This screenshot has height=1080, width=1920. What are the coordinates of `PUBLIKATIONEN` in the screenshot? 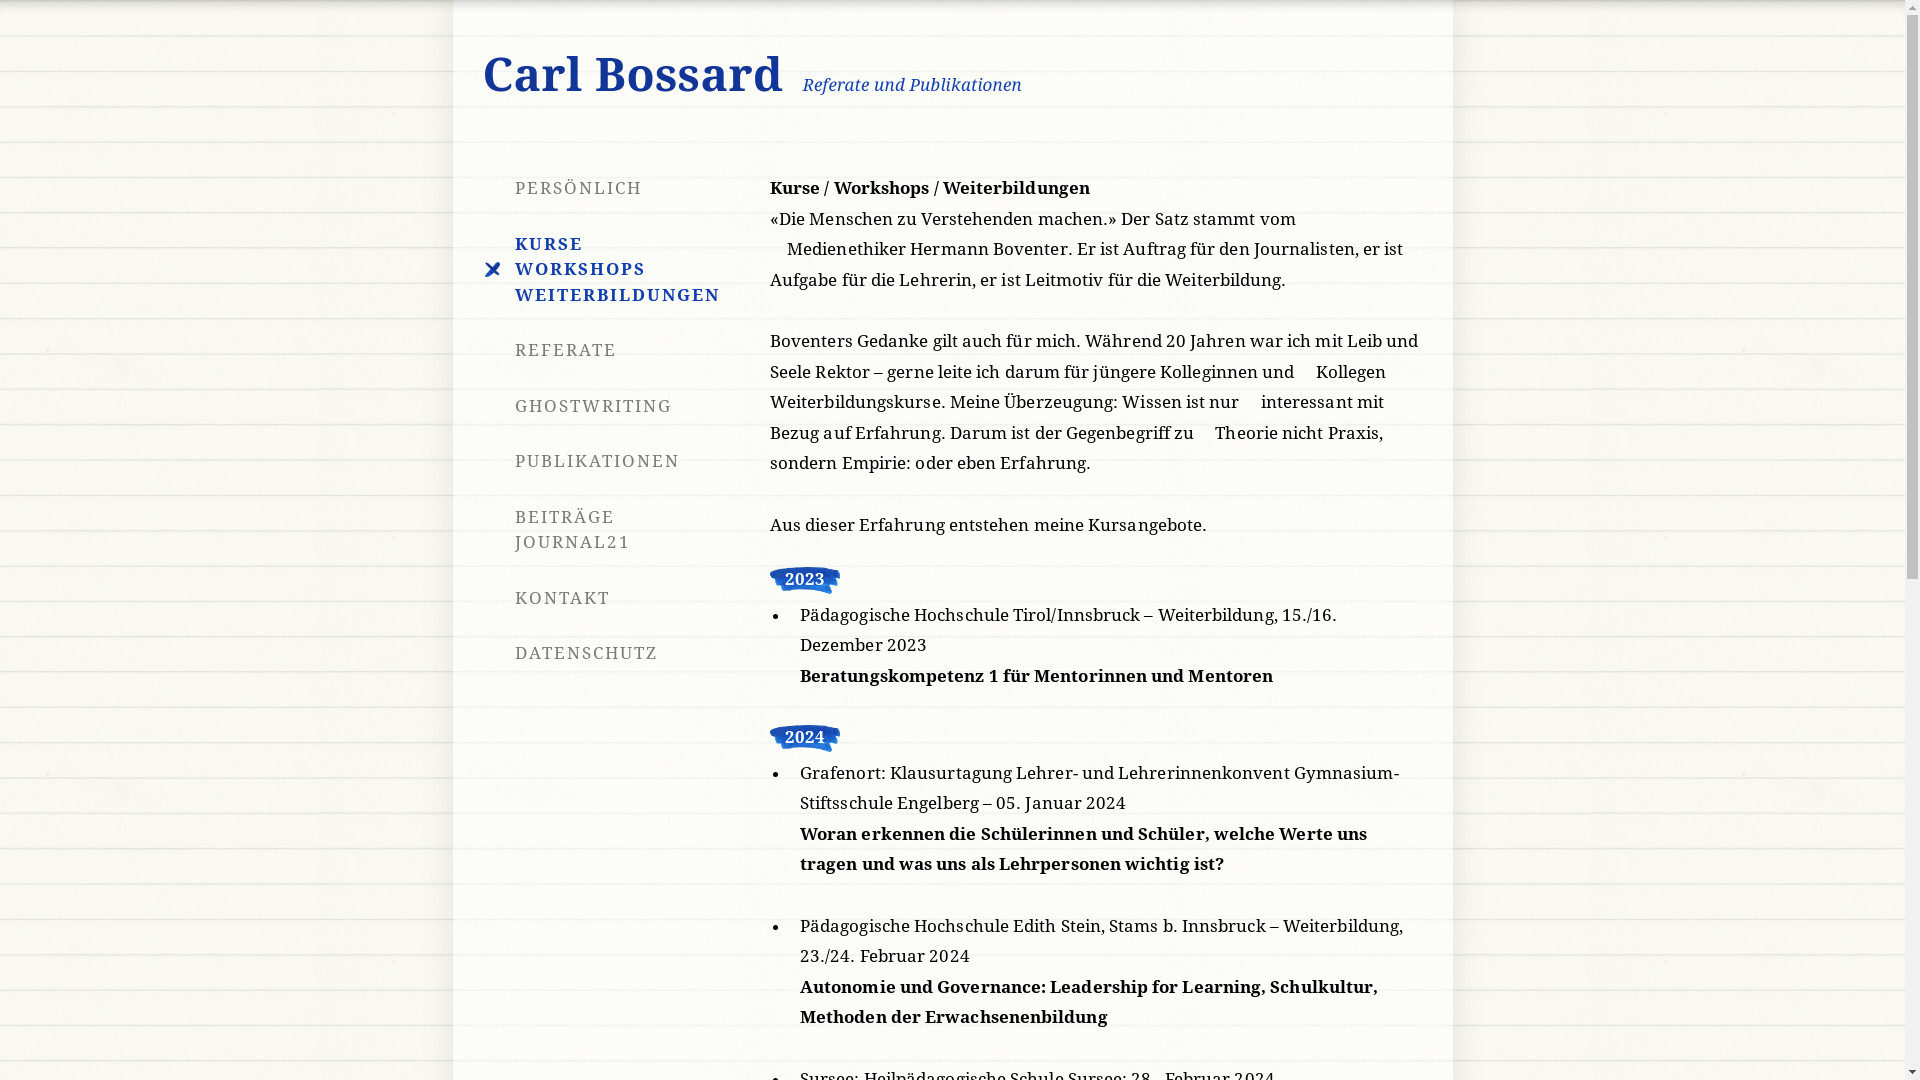 It's located at (622, 462).